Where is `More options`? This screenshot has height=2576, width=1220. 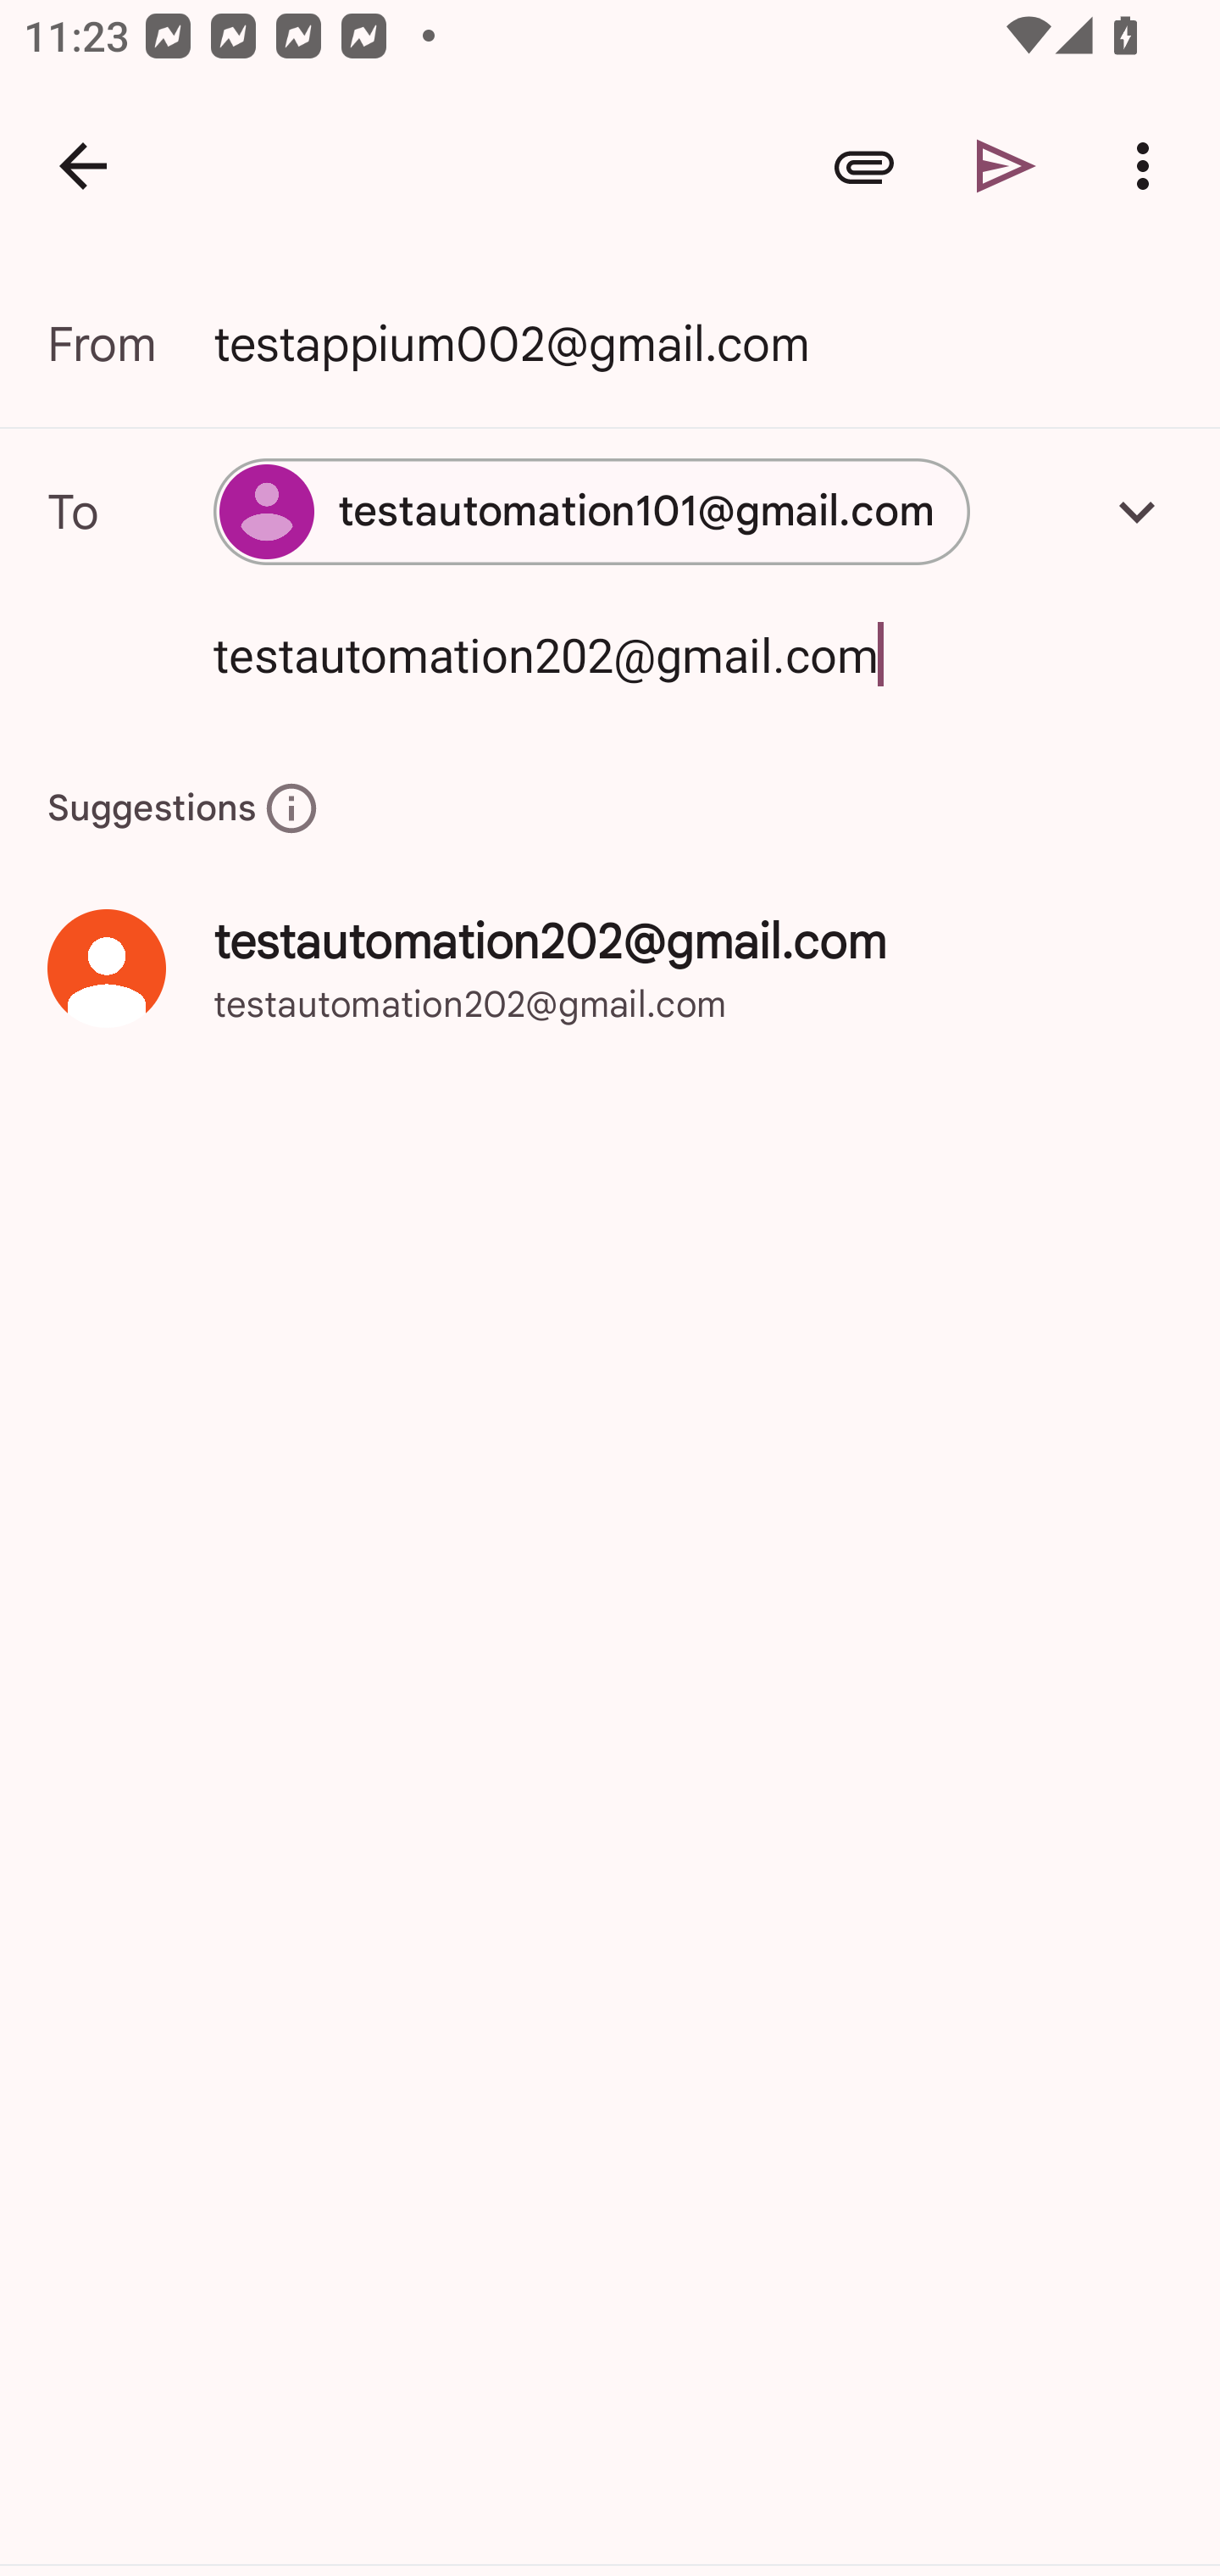 More options is located at coordinates (1149, 166).